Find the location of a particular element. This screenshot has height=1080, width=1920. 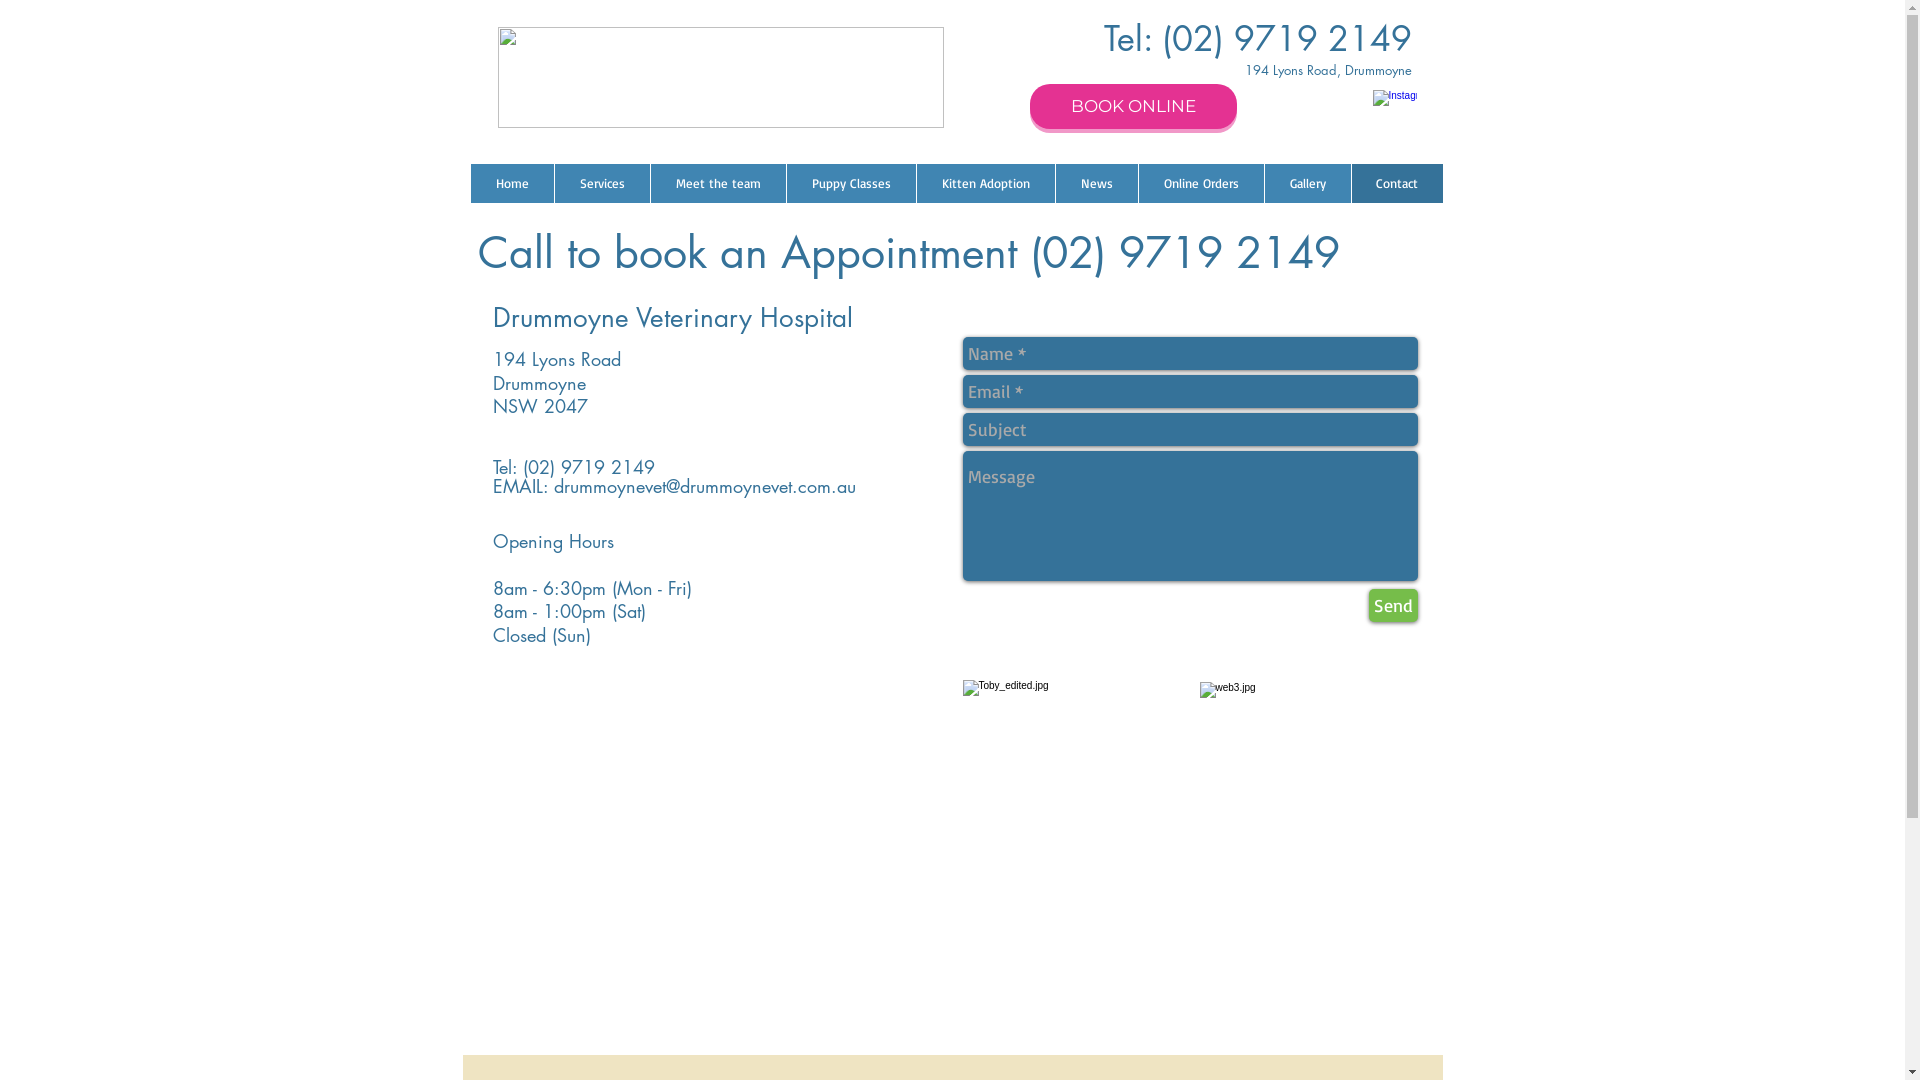

Send is located at coordinates (1392, 606).